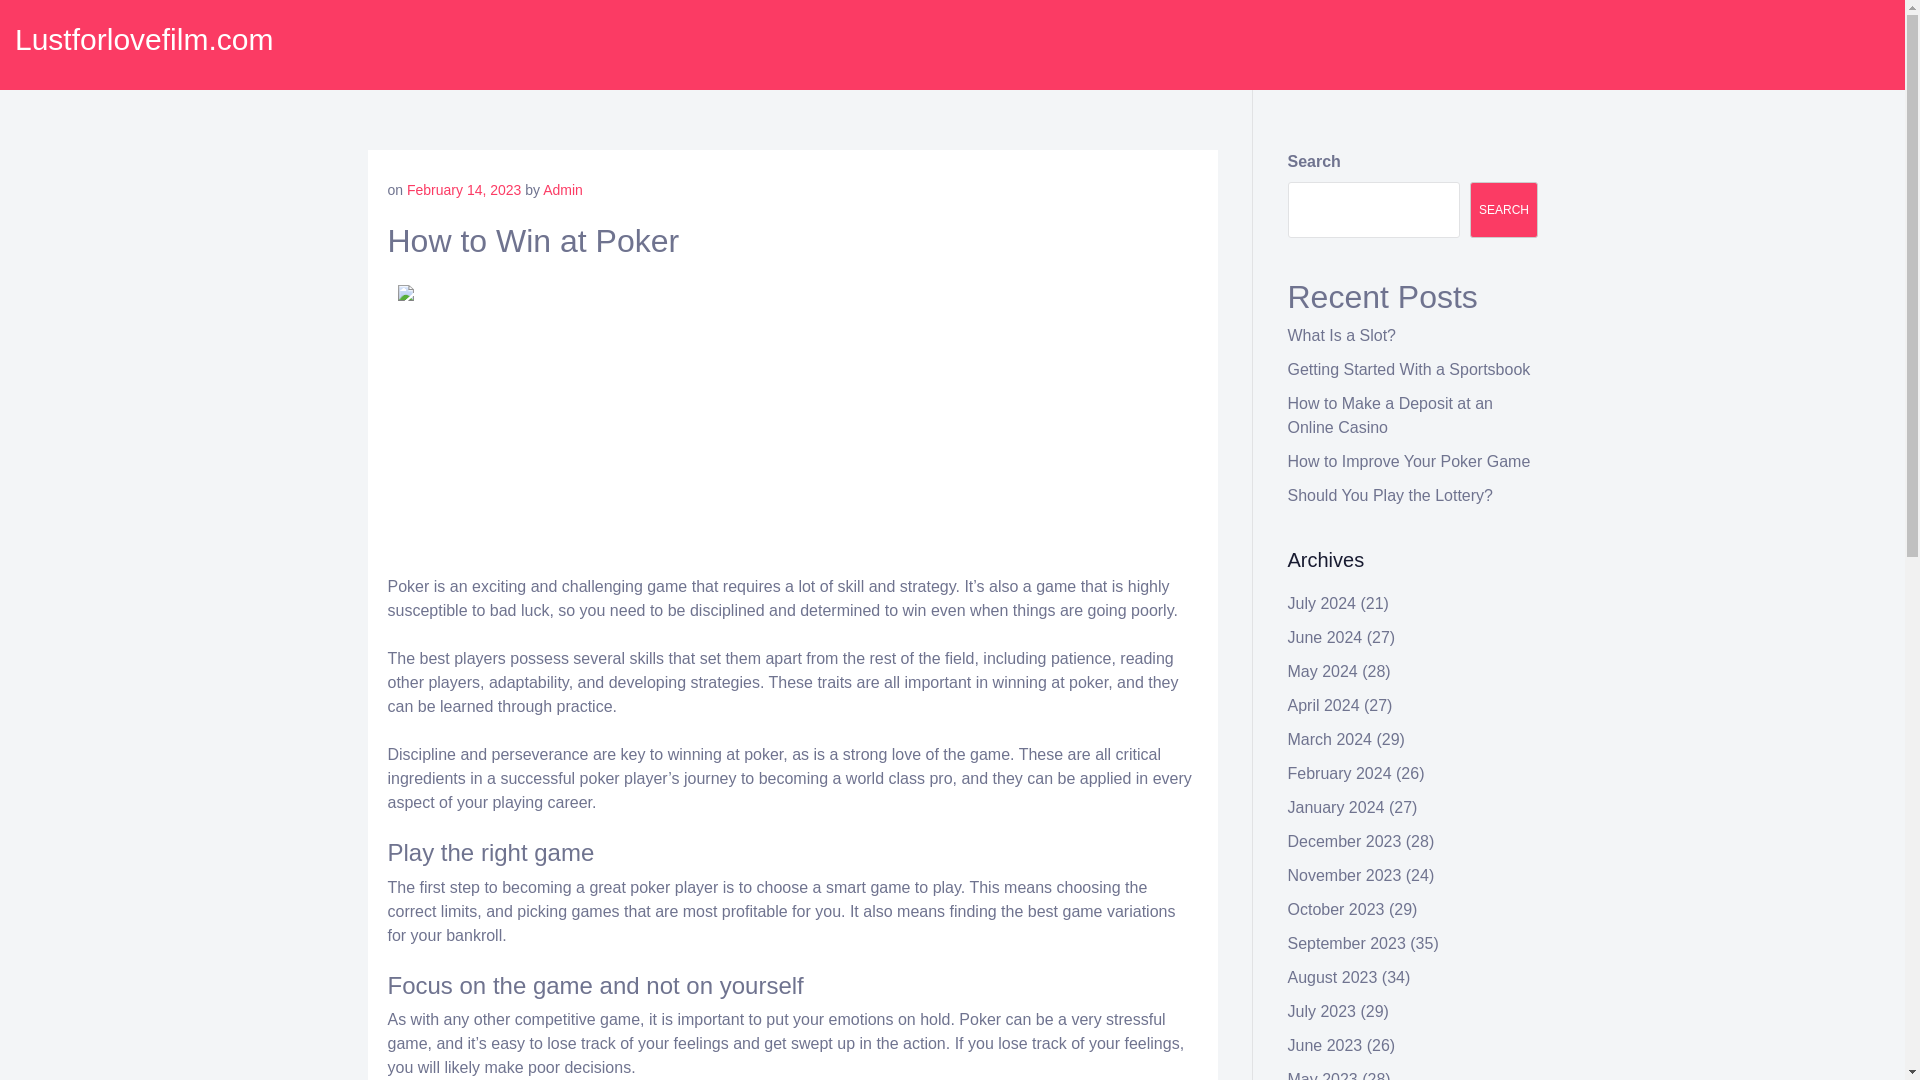  What do you see at coordinates (1344, 840) in the screenshot?
I see `December 2023` at bounding box center [1344, 840].